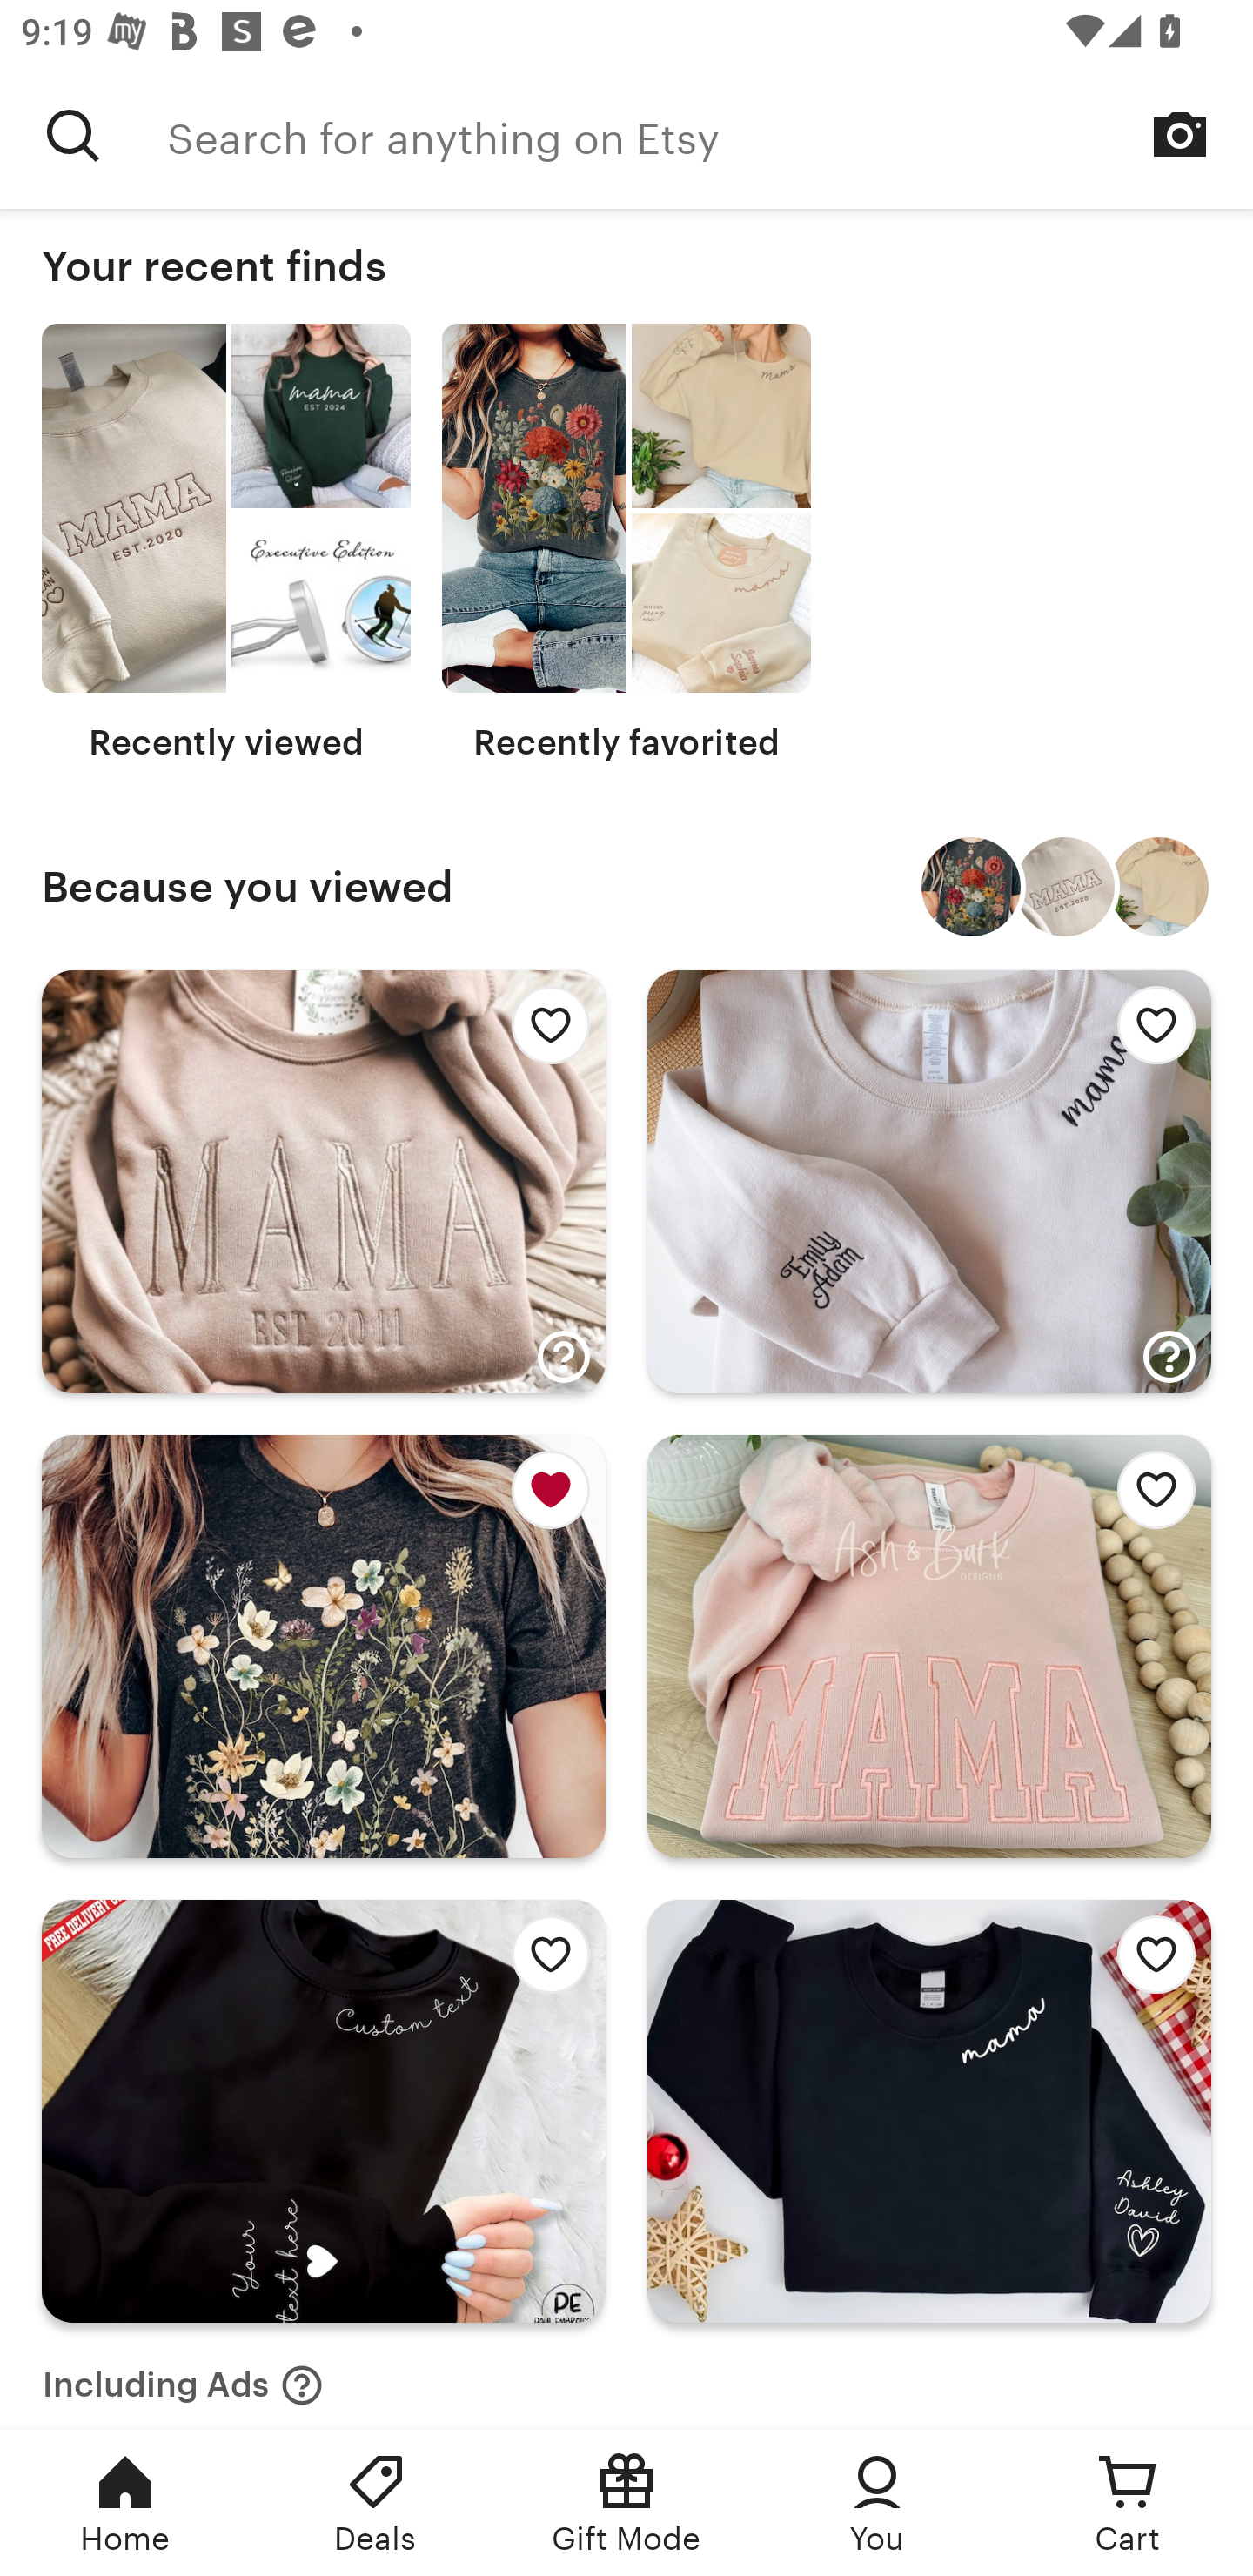 The image size is (1253, 2576). What do you see at coordinates (183, 2376) in the screenshot?
I see `Including Ads` at bounding box center [183, 2376].